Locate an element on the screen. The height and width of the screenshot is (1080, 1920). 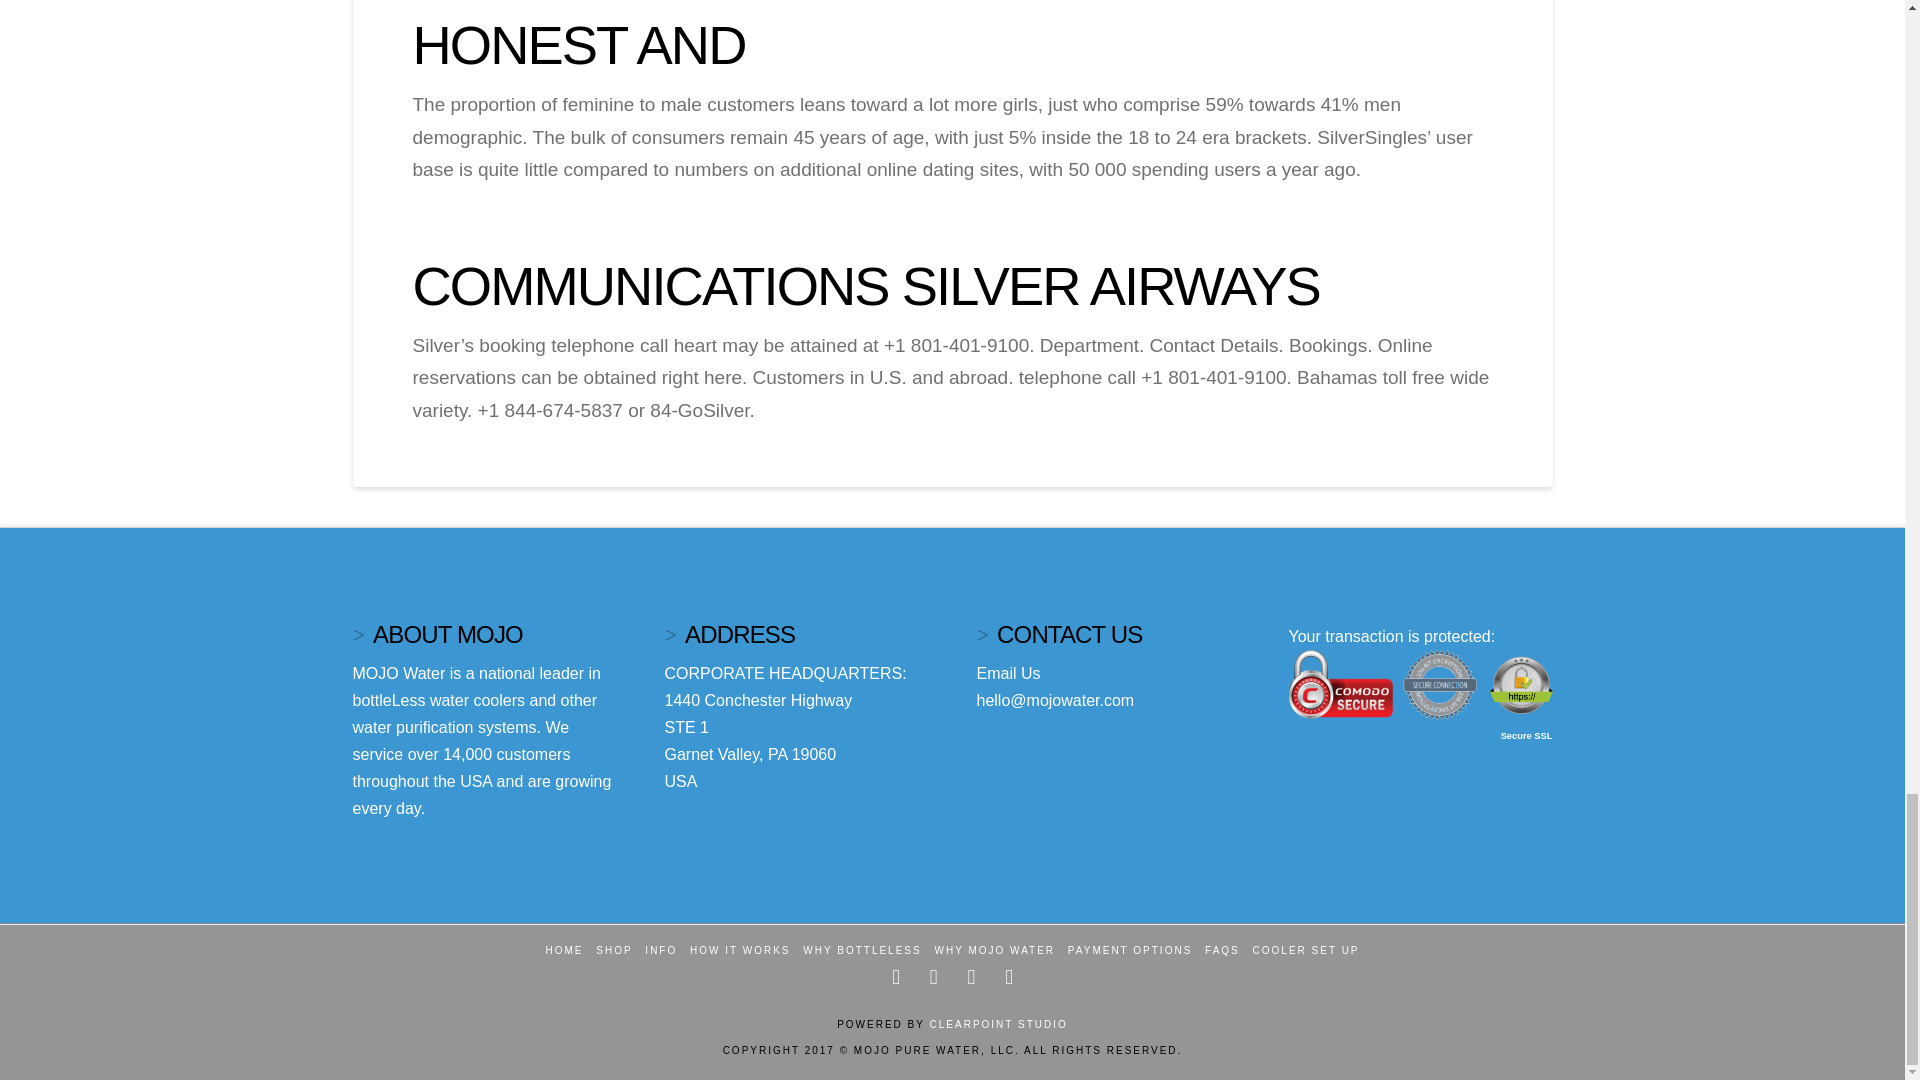
Facebook is located at coordinates (896, 977).